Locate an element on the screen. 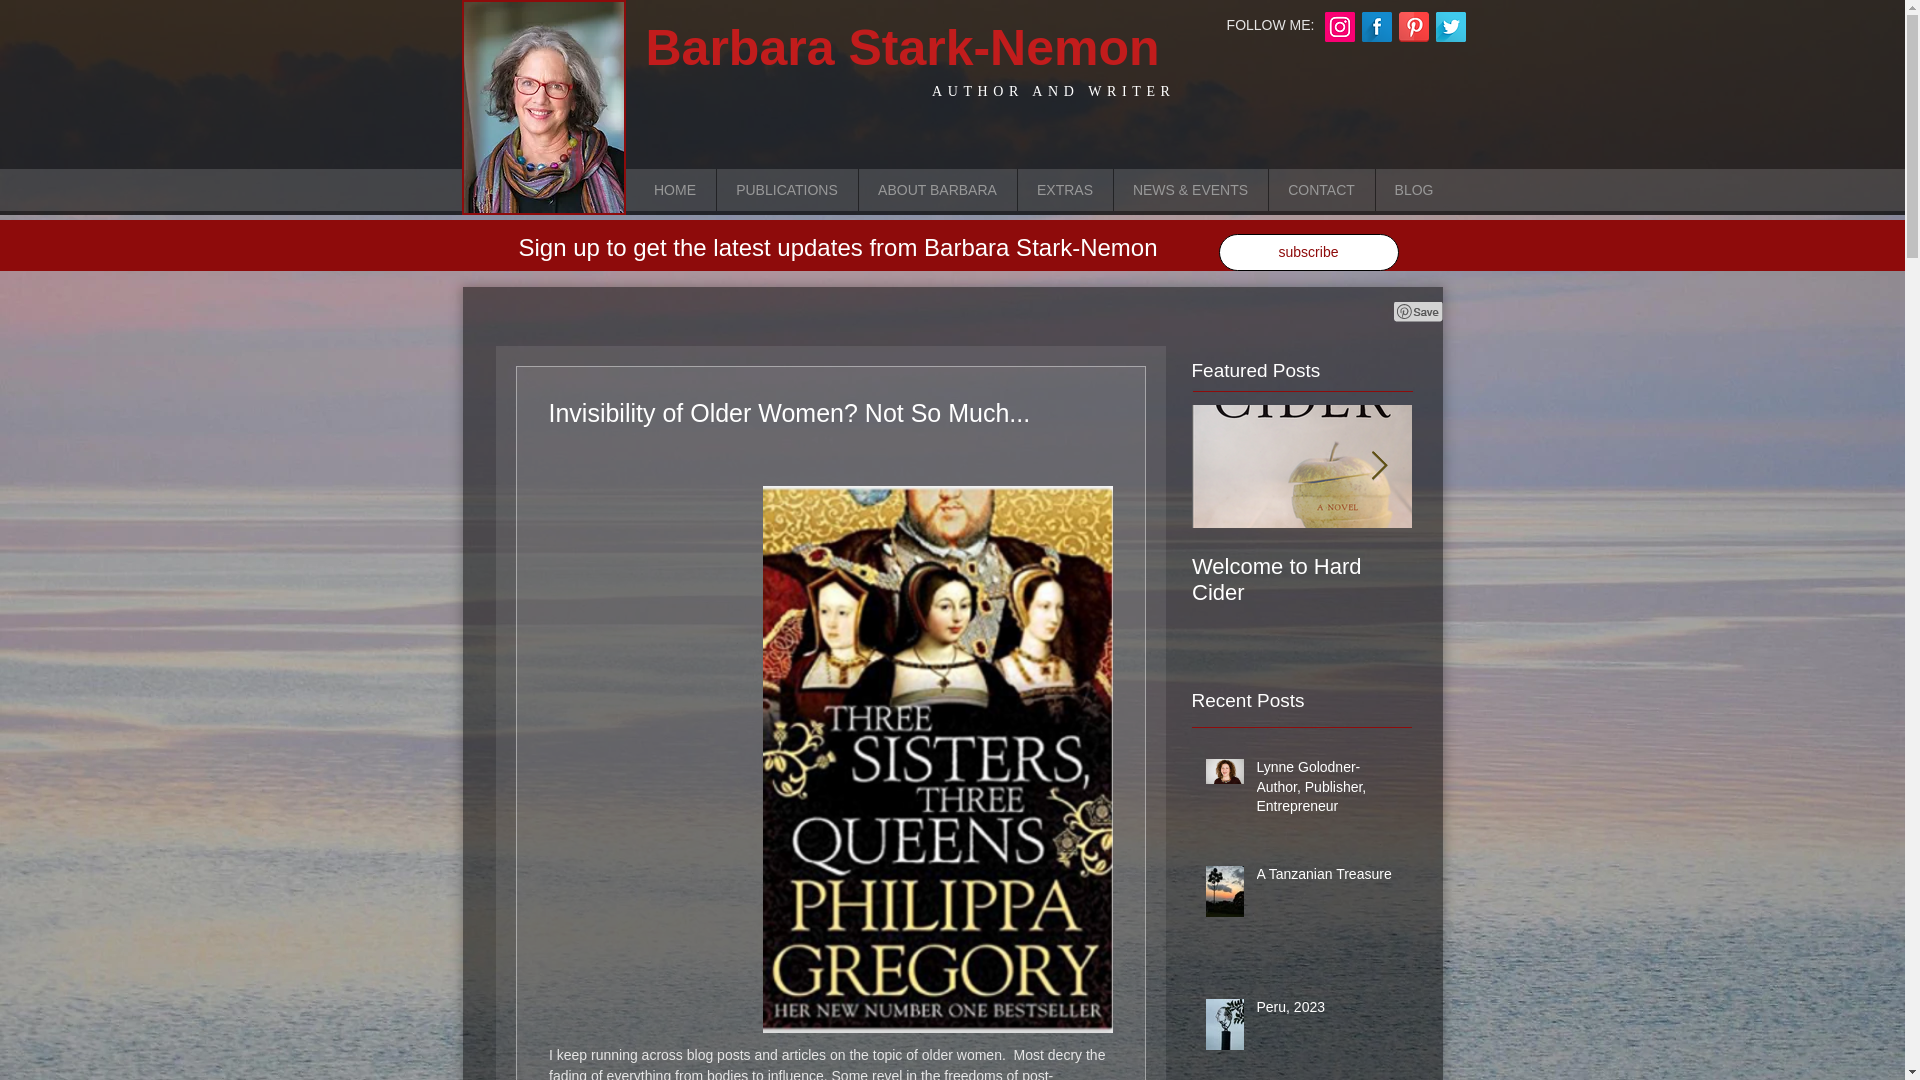  PUBLICATIONS is located at coordinates (787, 189).